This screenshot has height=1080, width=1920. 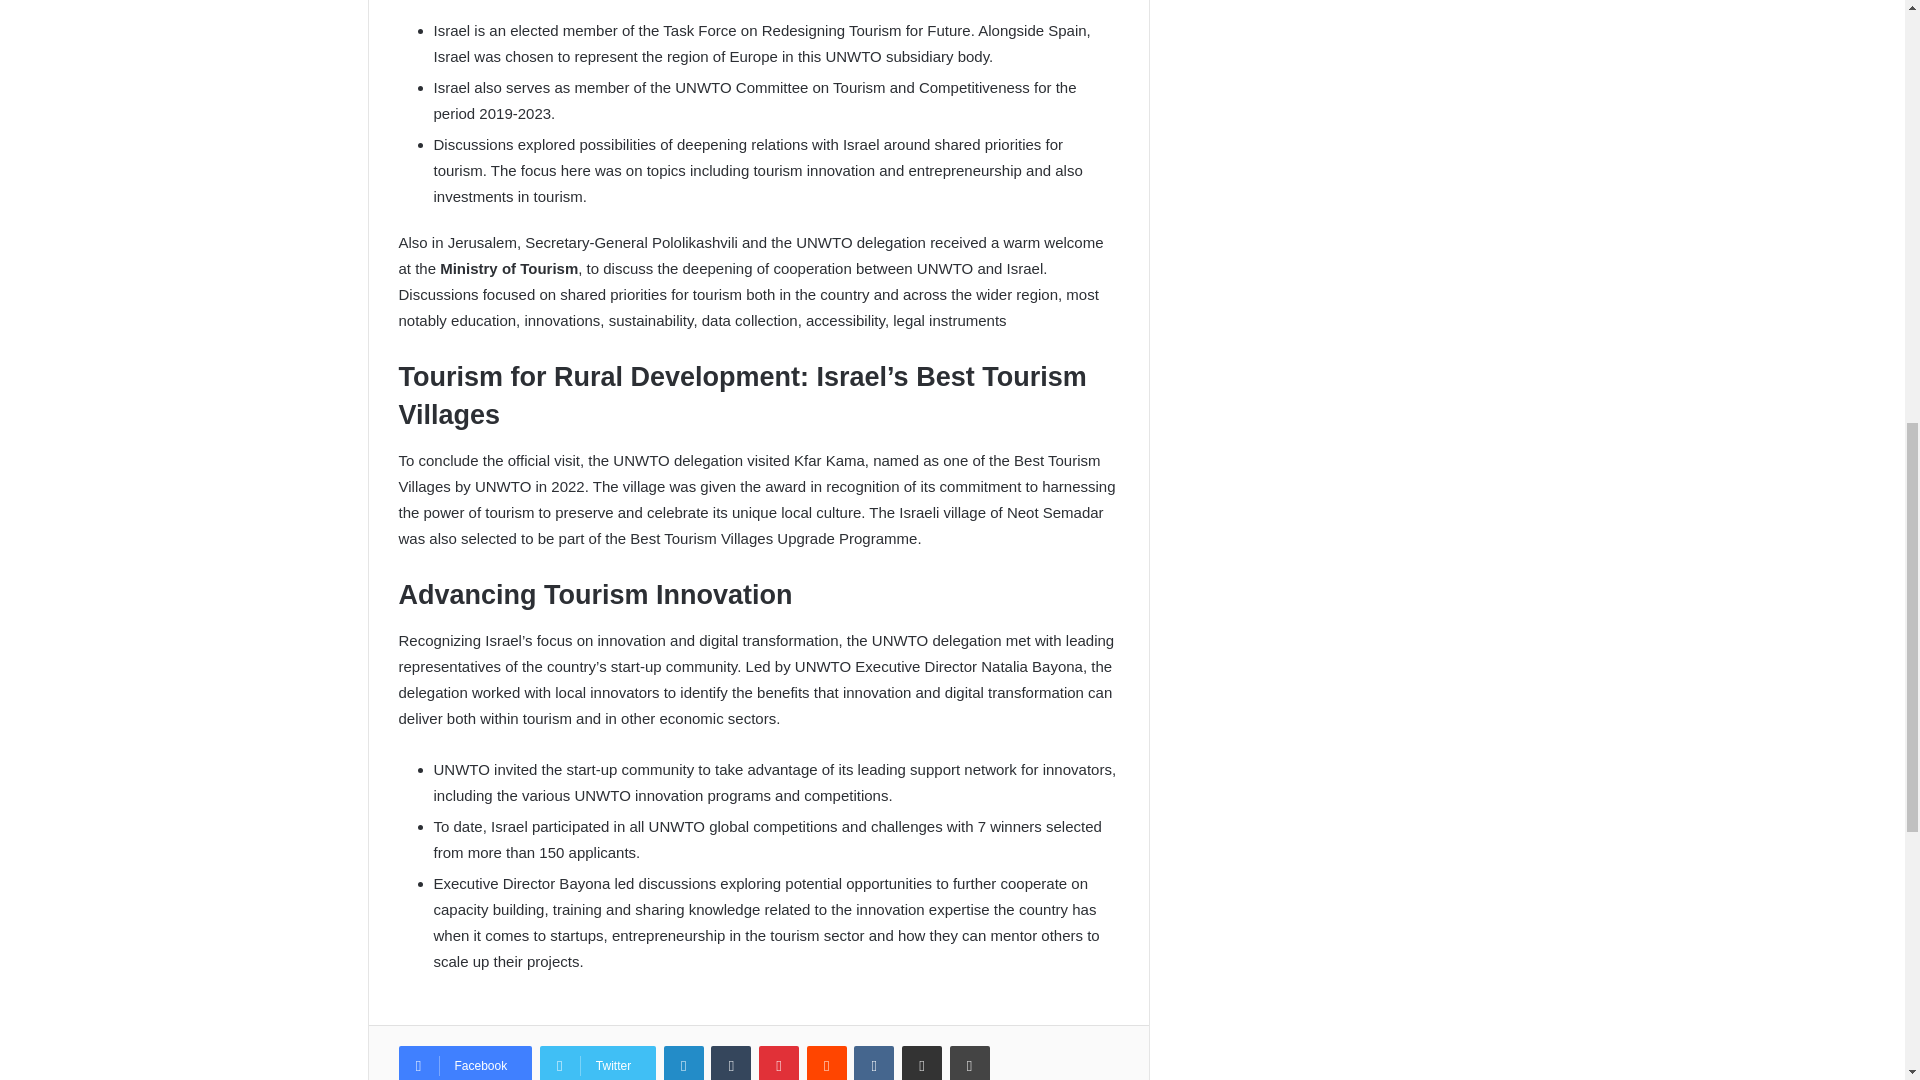 I want to click on VKontakte, so click(x=874, y=1063).